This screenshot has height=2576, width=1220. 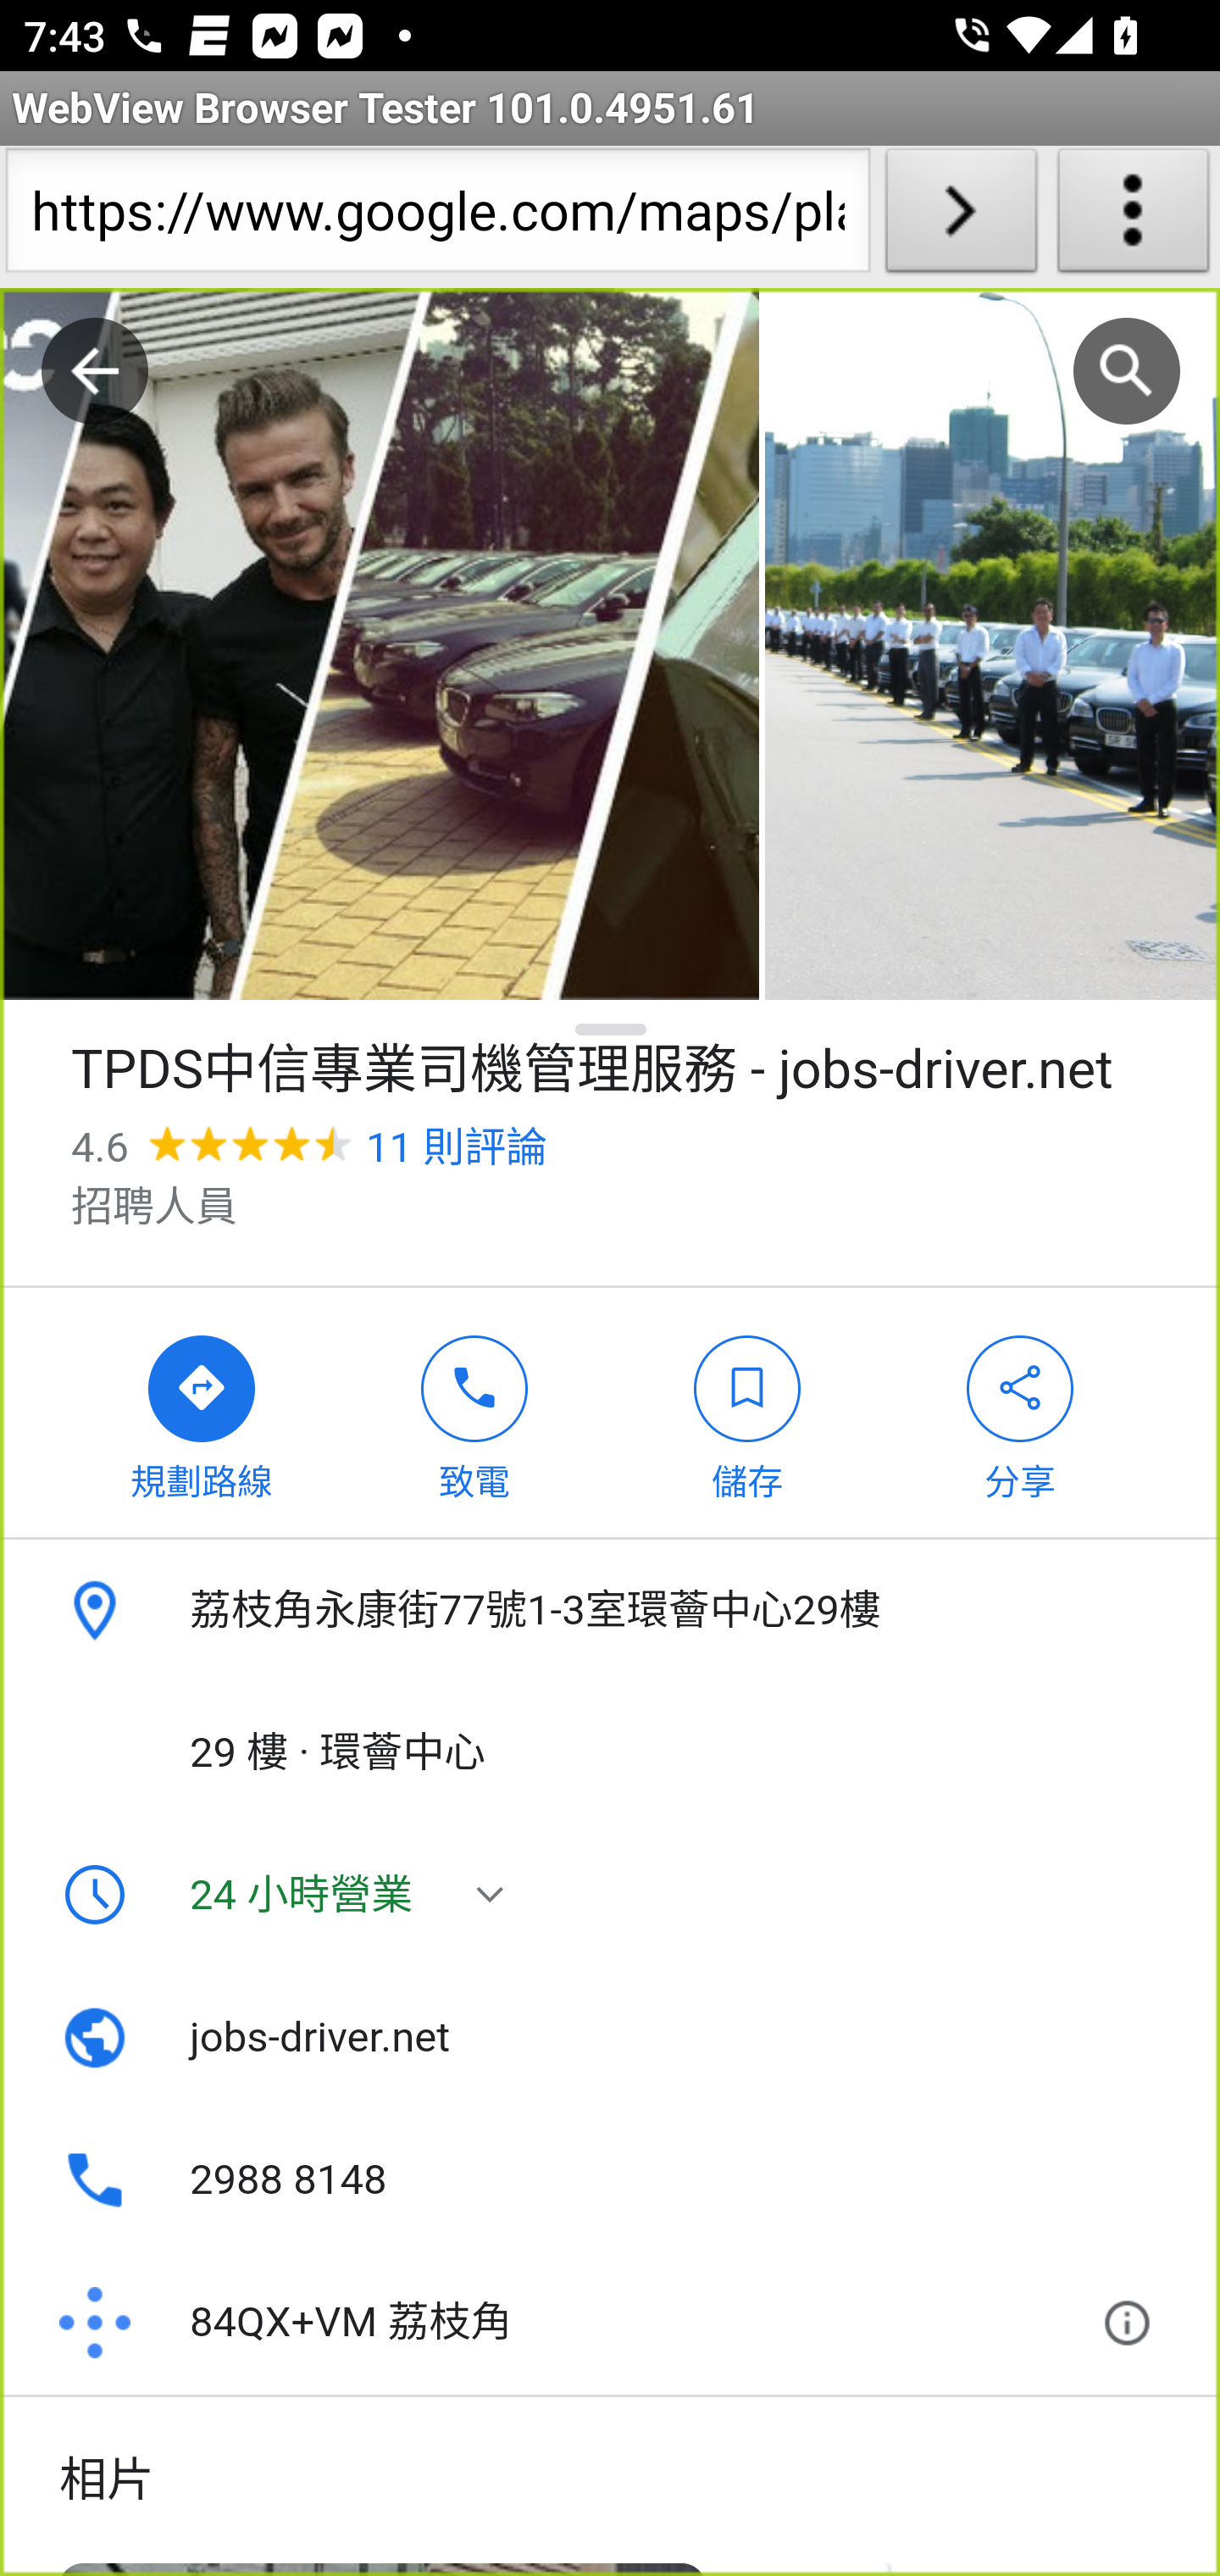 I want to click on Plus Code: 84QX+VM 荔枝角, so click(x=568, y=2323).